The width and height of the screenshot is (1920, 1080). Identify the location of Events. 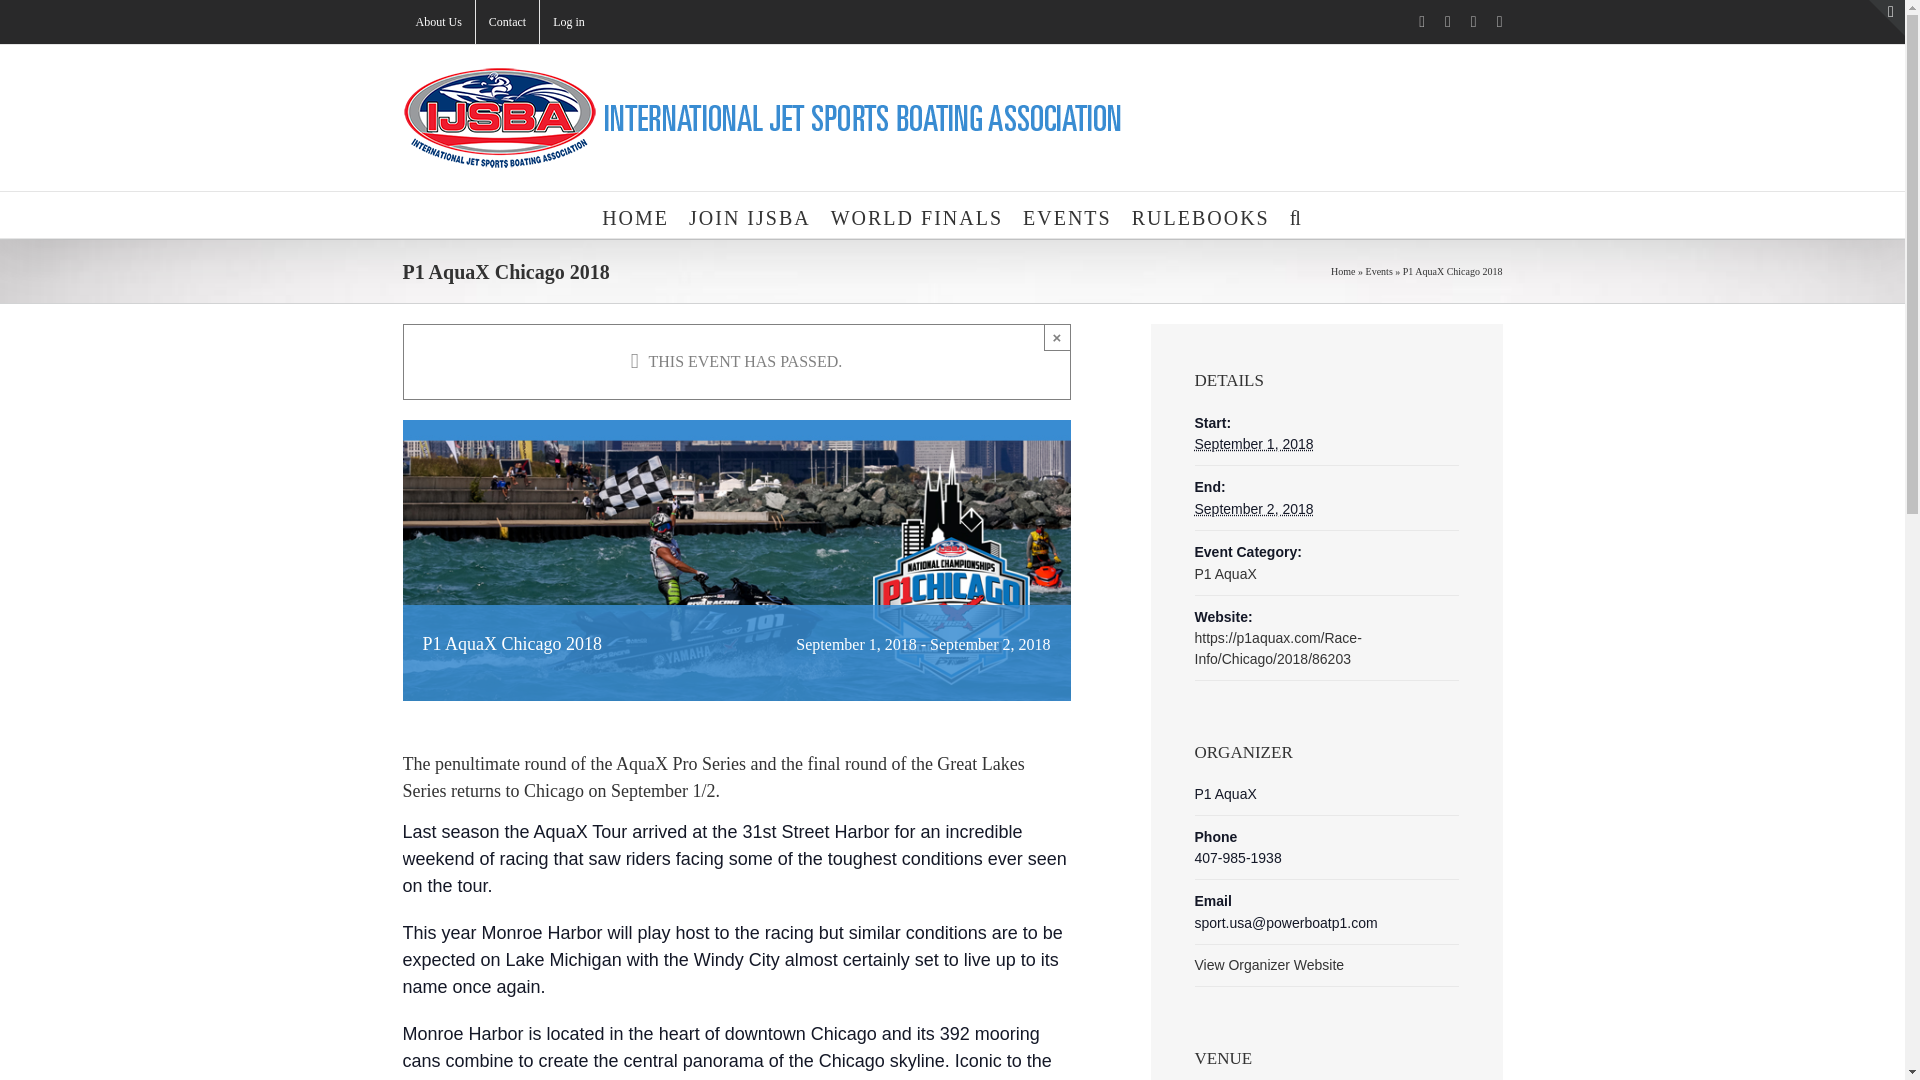
(1379, 270).